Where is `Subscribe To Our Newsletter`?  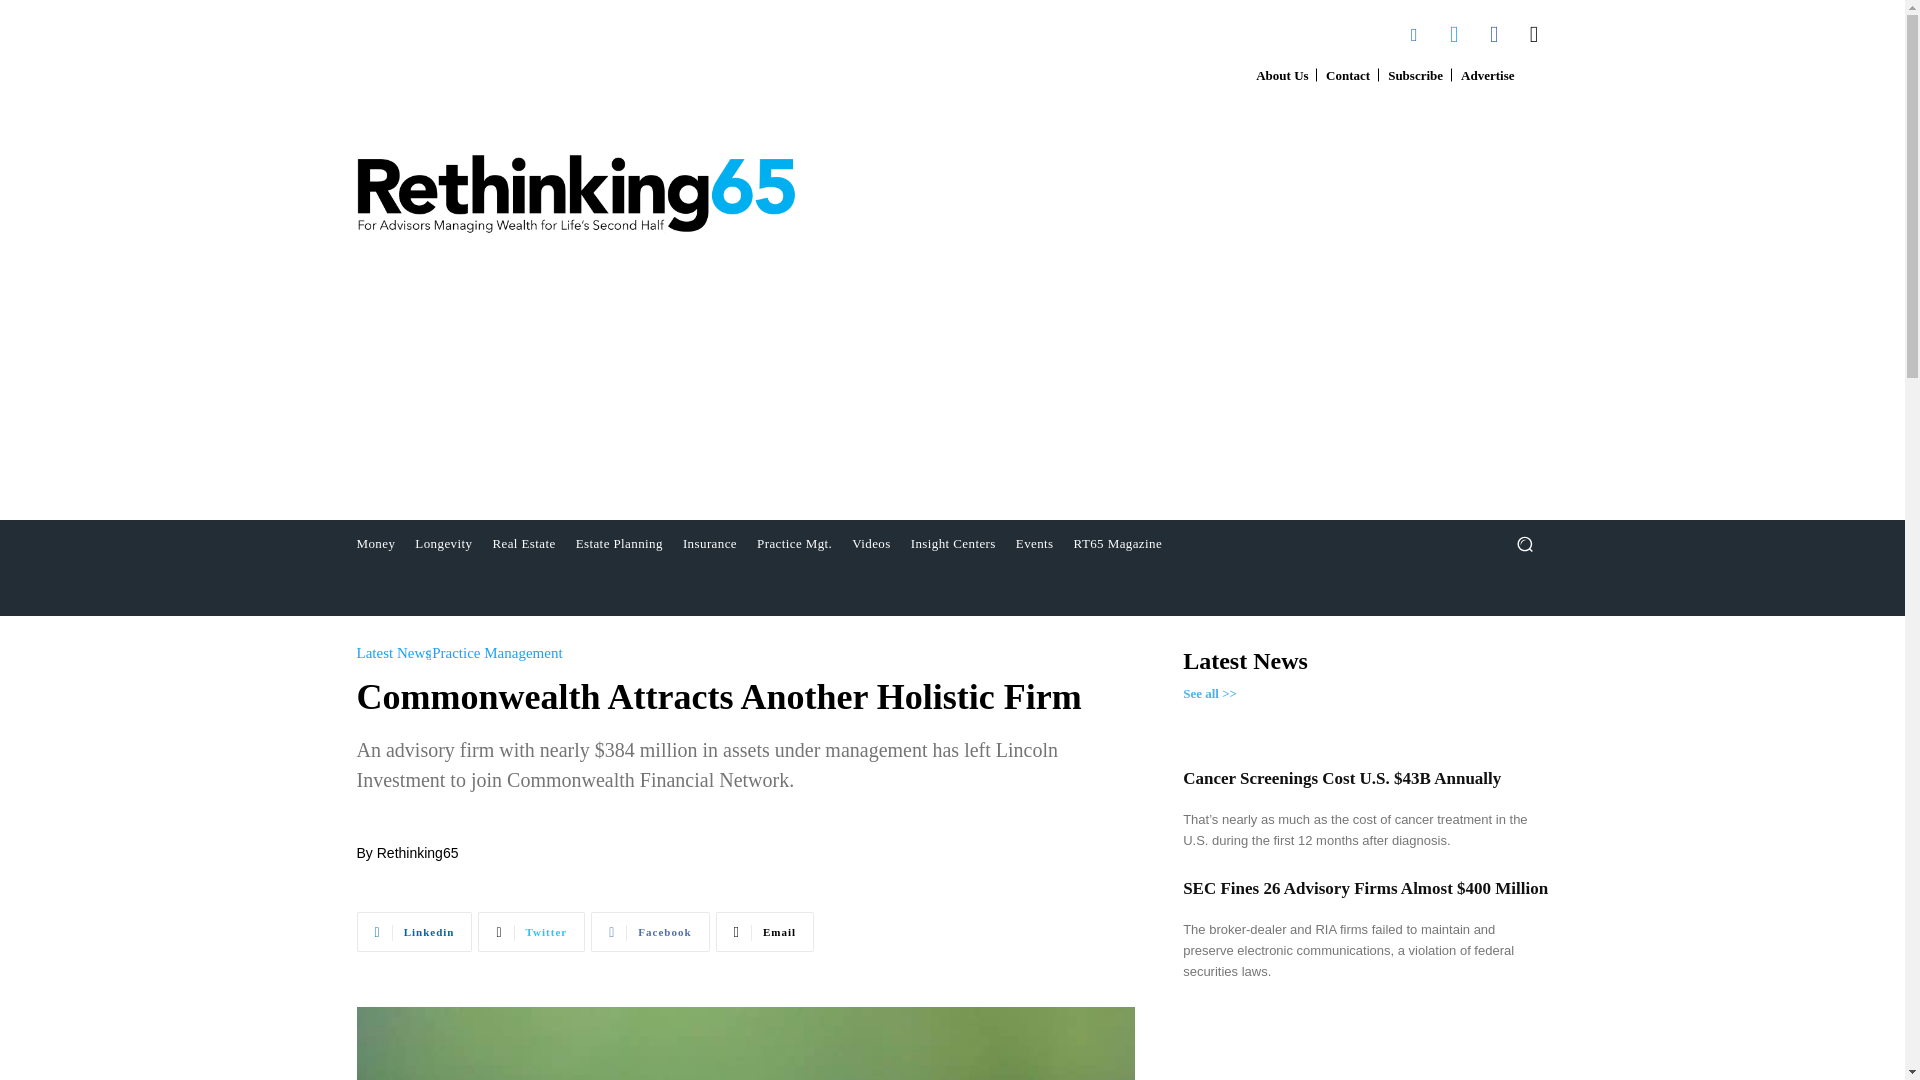
Subscribe To Our Newsletter is located at coordinates (1414, 76).